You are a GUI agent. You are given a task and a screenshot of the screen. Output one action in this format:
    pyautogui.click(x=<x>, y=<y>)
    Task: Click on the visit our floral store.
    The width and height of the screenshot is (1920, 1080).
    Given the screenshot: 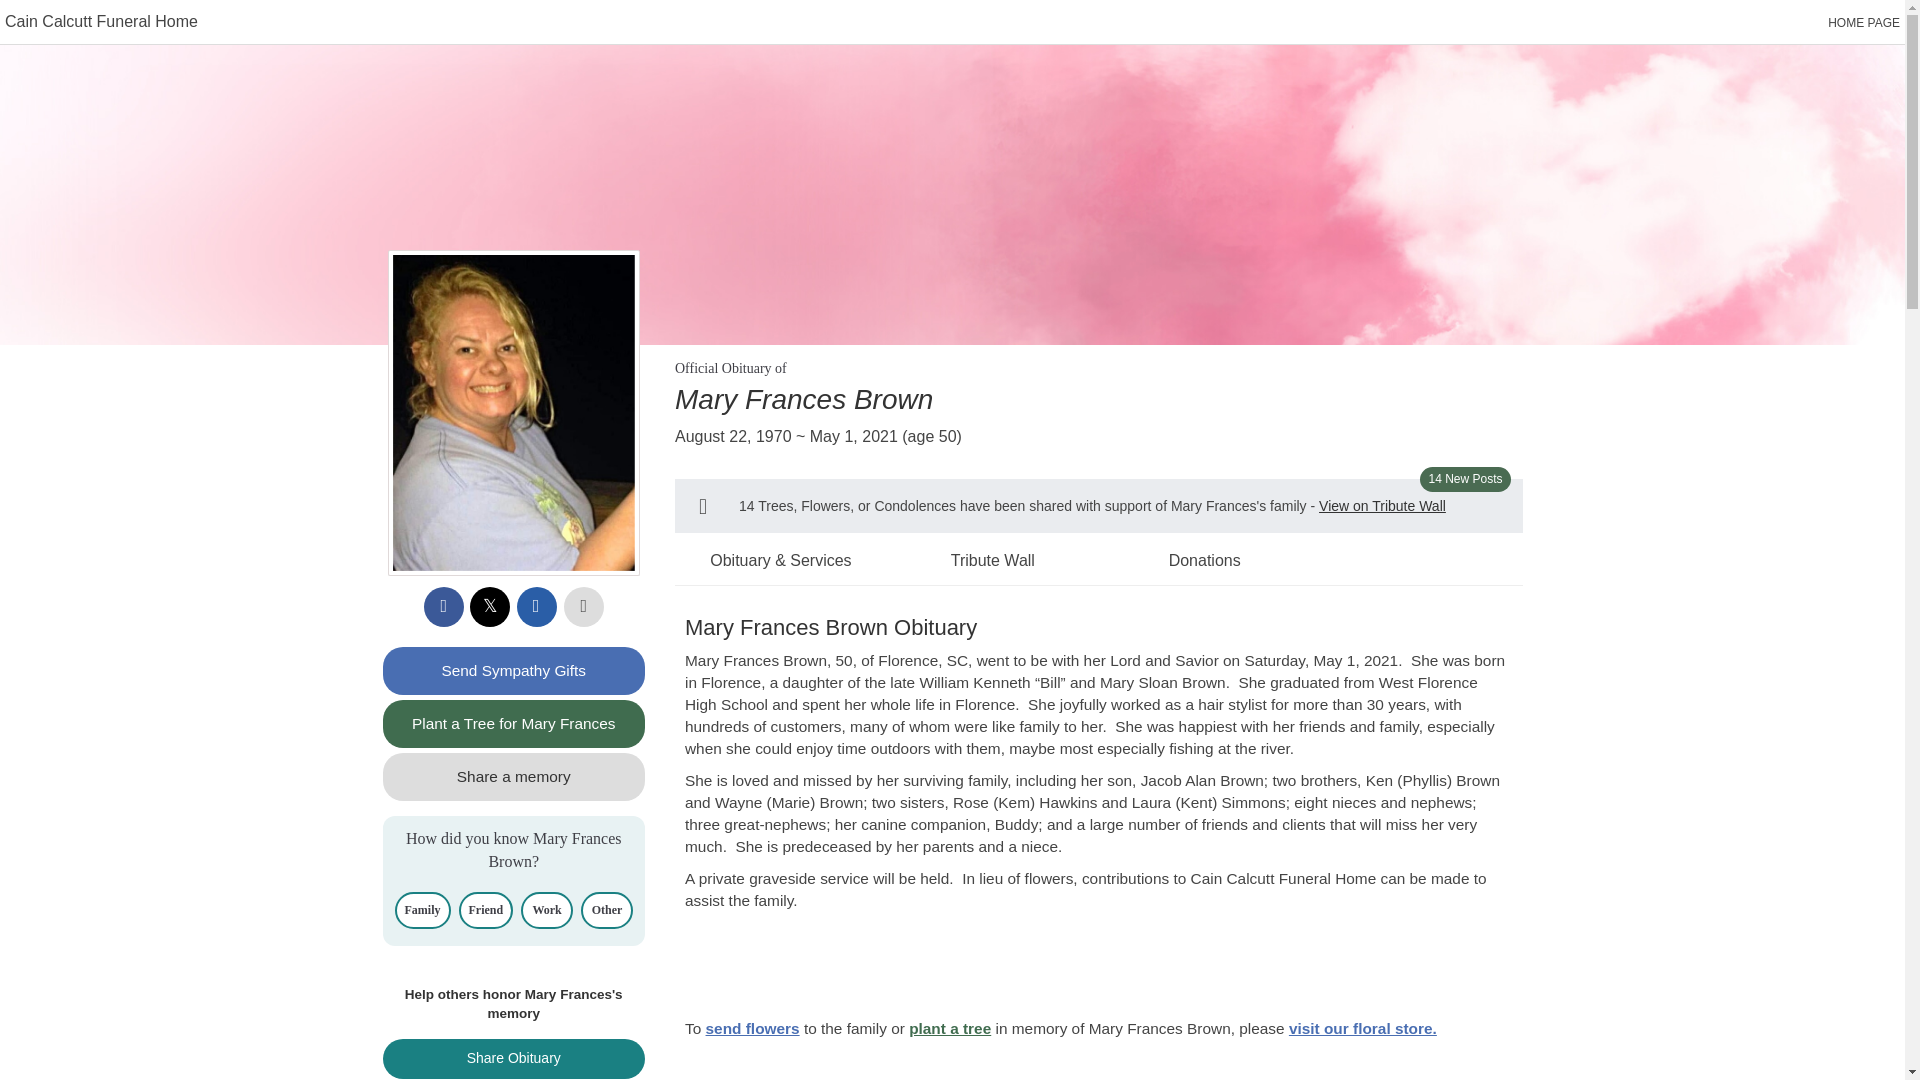 What is the action you would take?
    pyautogui.click(x=1362, y=1028)
    